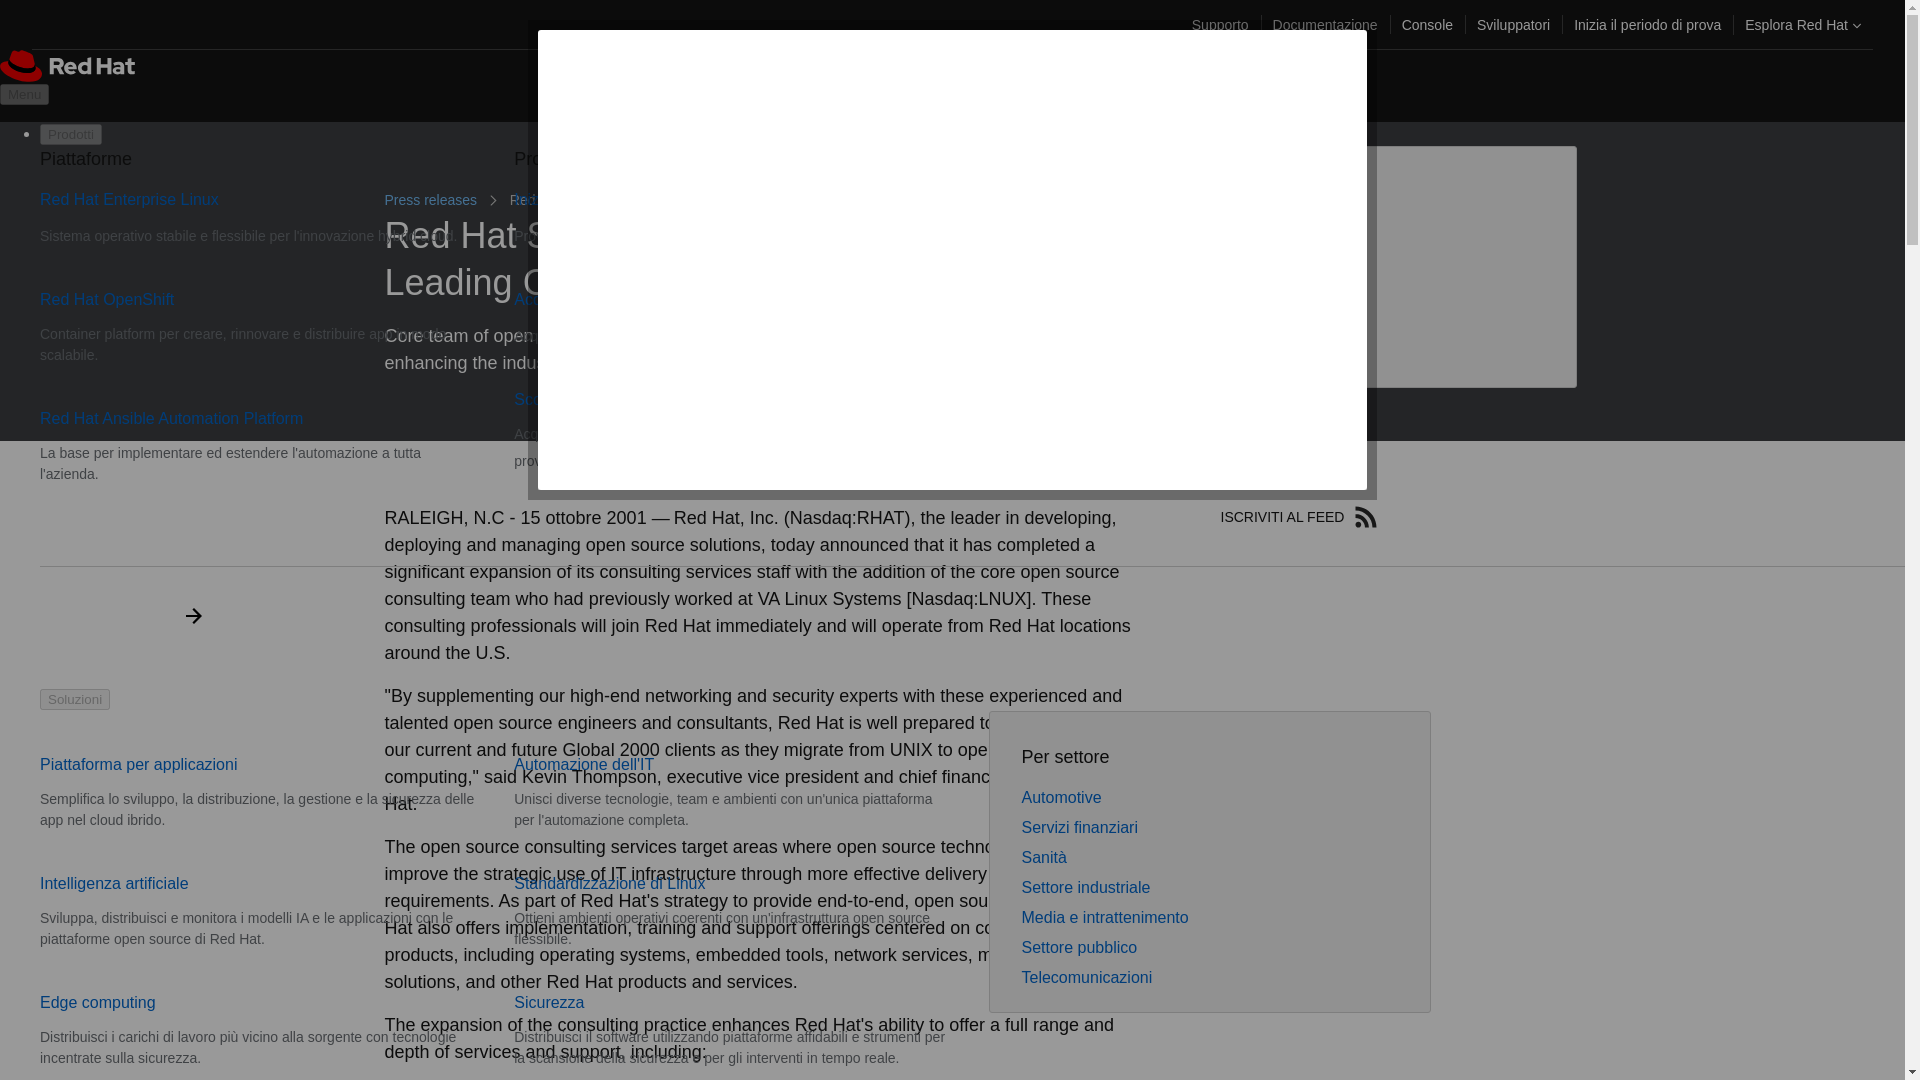 The height and width of the screenshot is (1080, 1920). Describe the element at coordinates (1803, 24) in the screenshot. I see `Esplora Red Hat` at that location.